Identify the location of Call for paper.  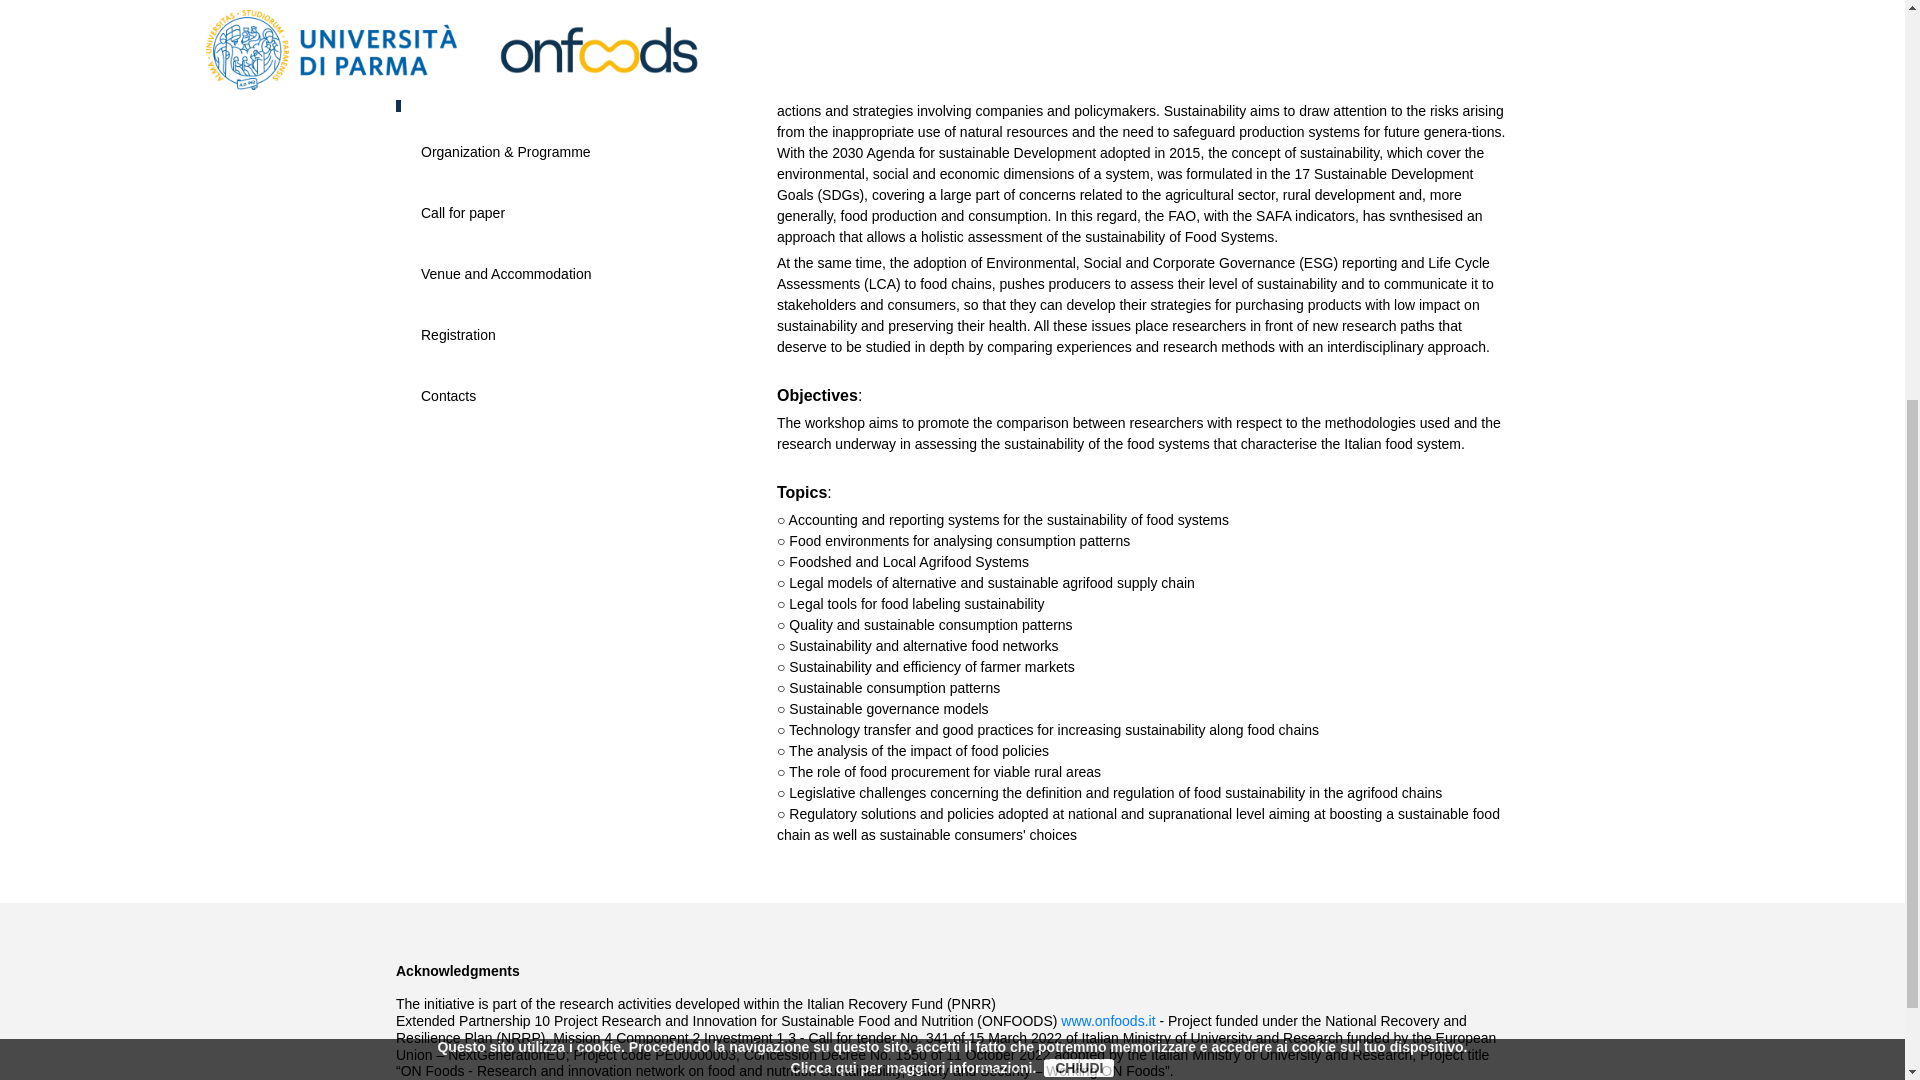
(462, 213).